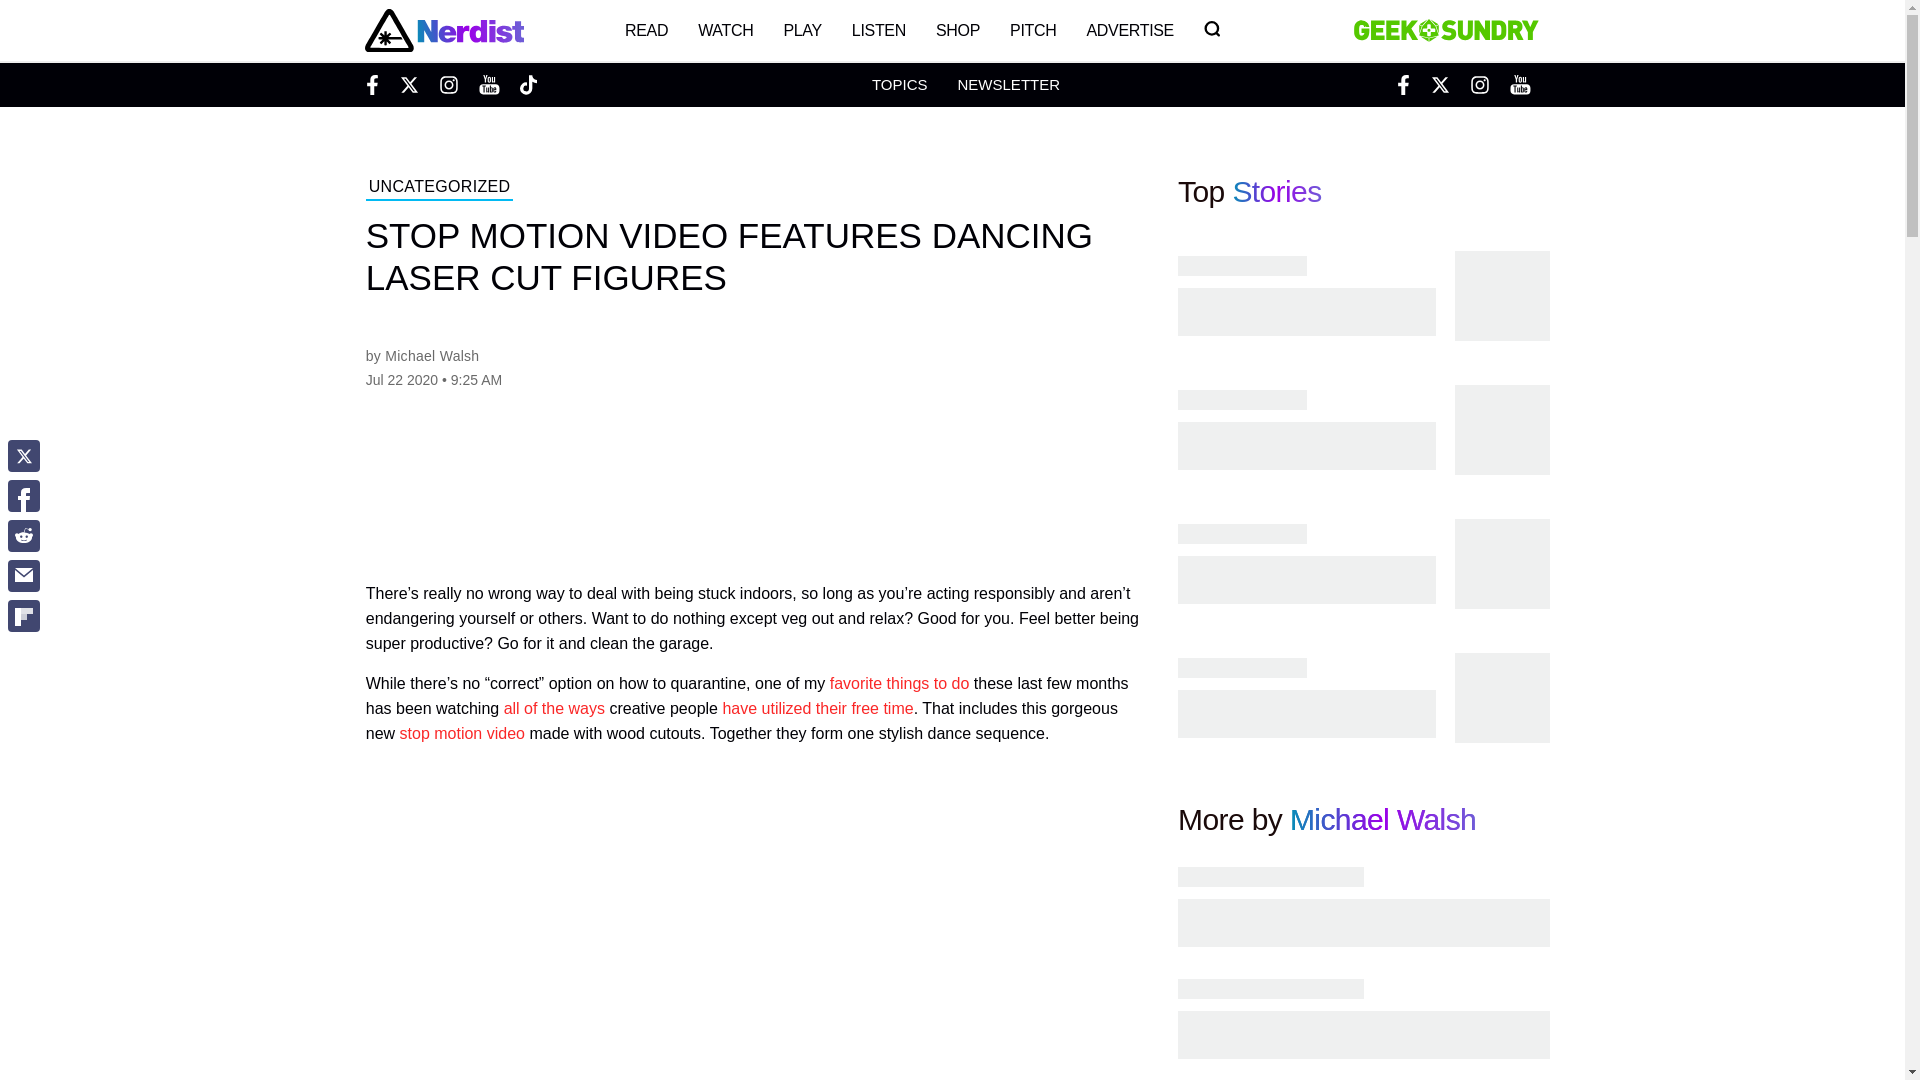 The image size is (1920, 1080). Describe the element at coordinates (899, 84) in the screenshot. I see `Topics` at that location.